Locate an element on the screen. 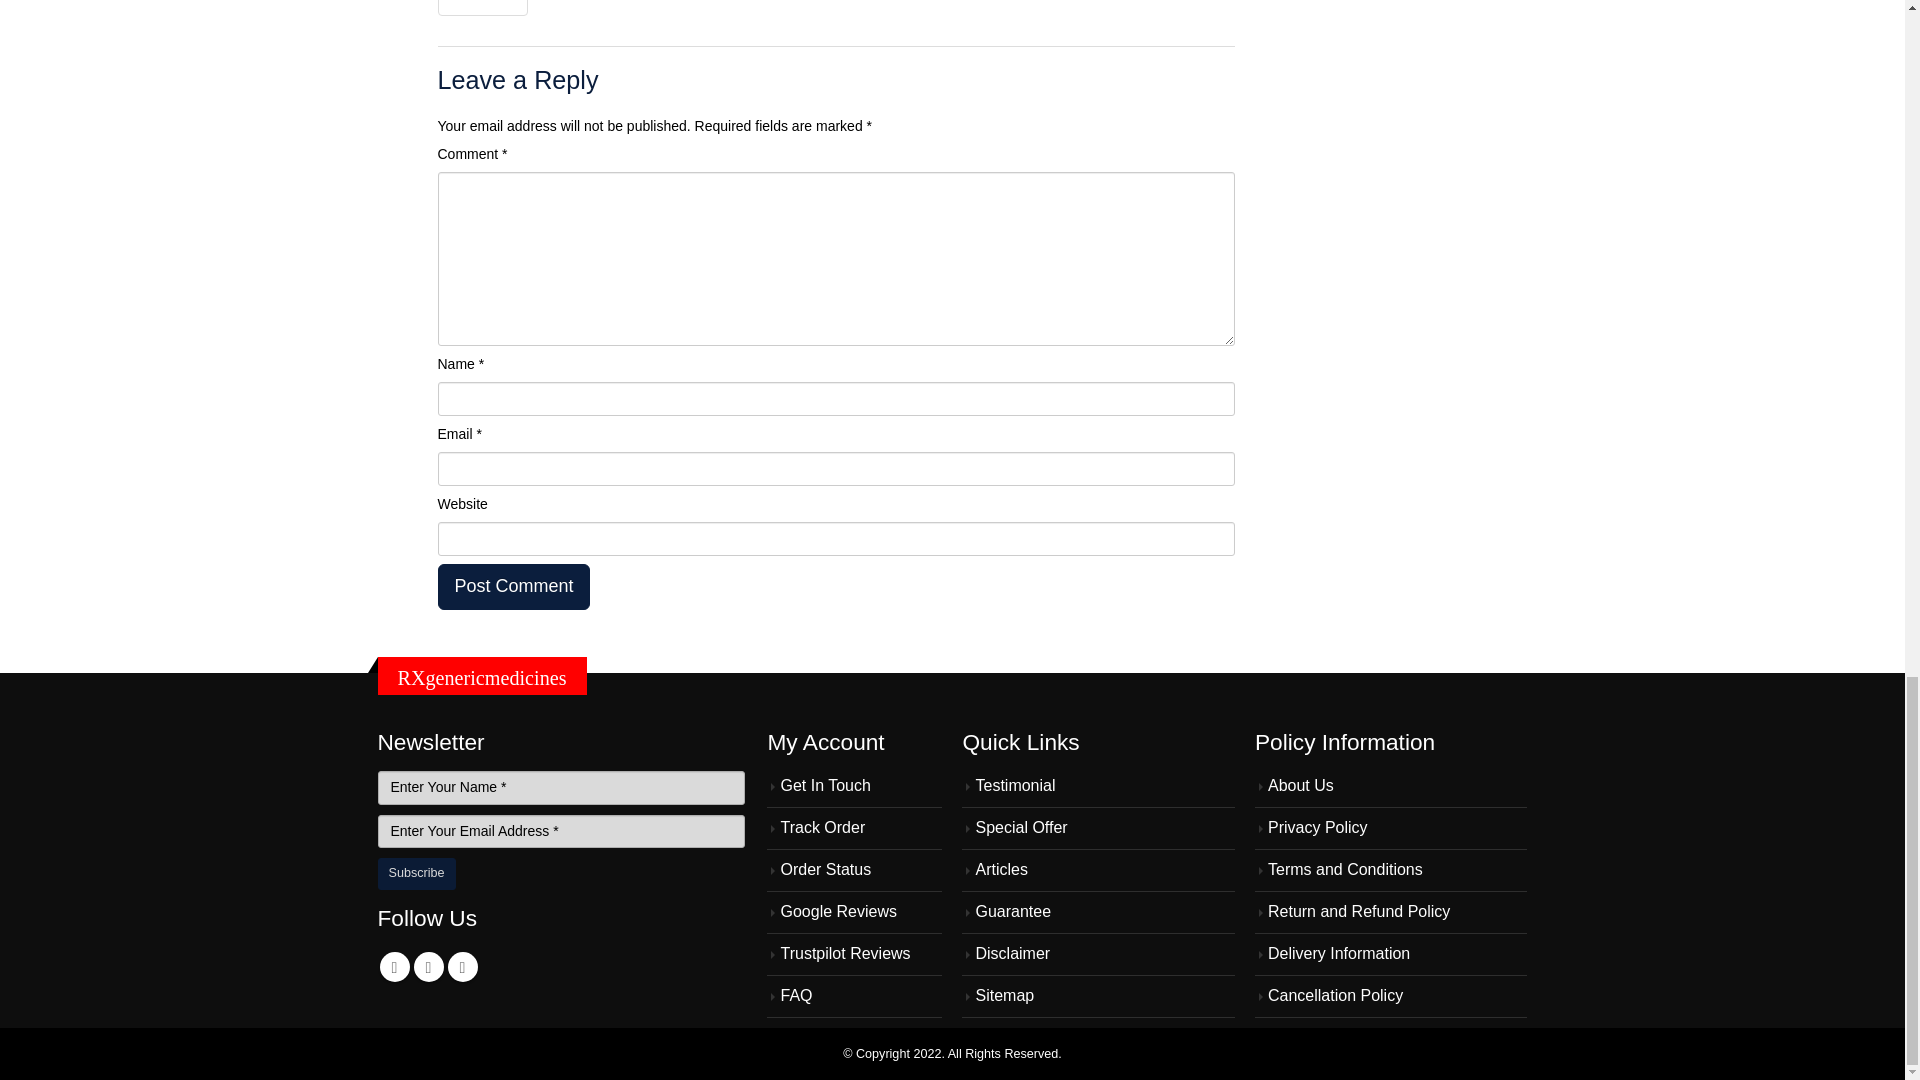  Order Status is located at coordinates (825, 869).